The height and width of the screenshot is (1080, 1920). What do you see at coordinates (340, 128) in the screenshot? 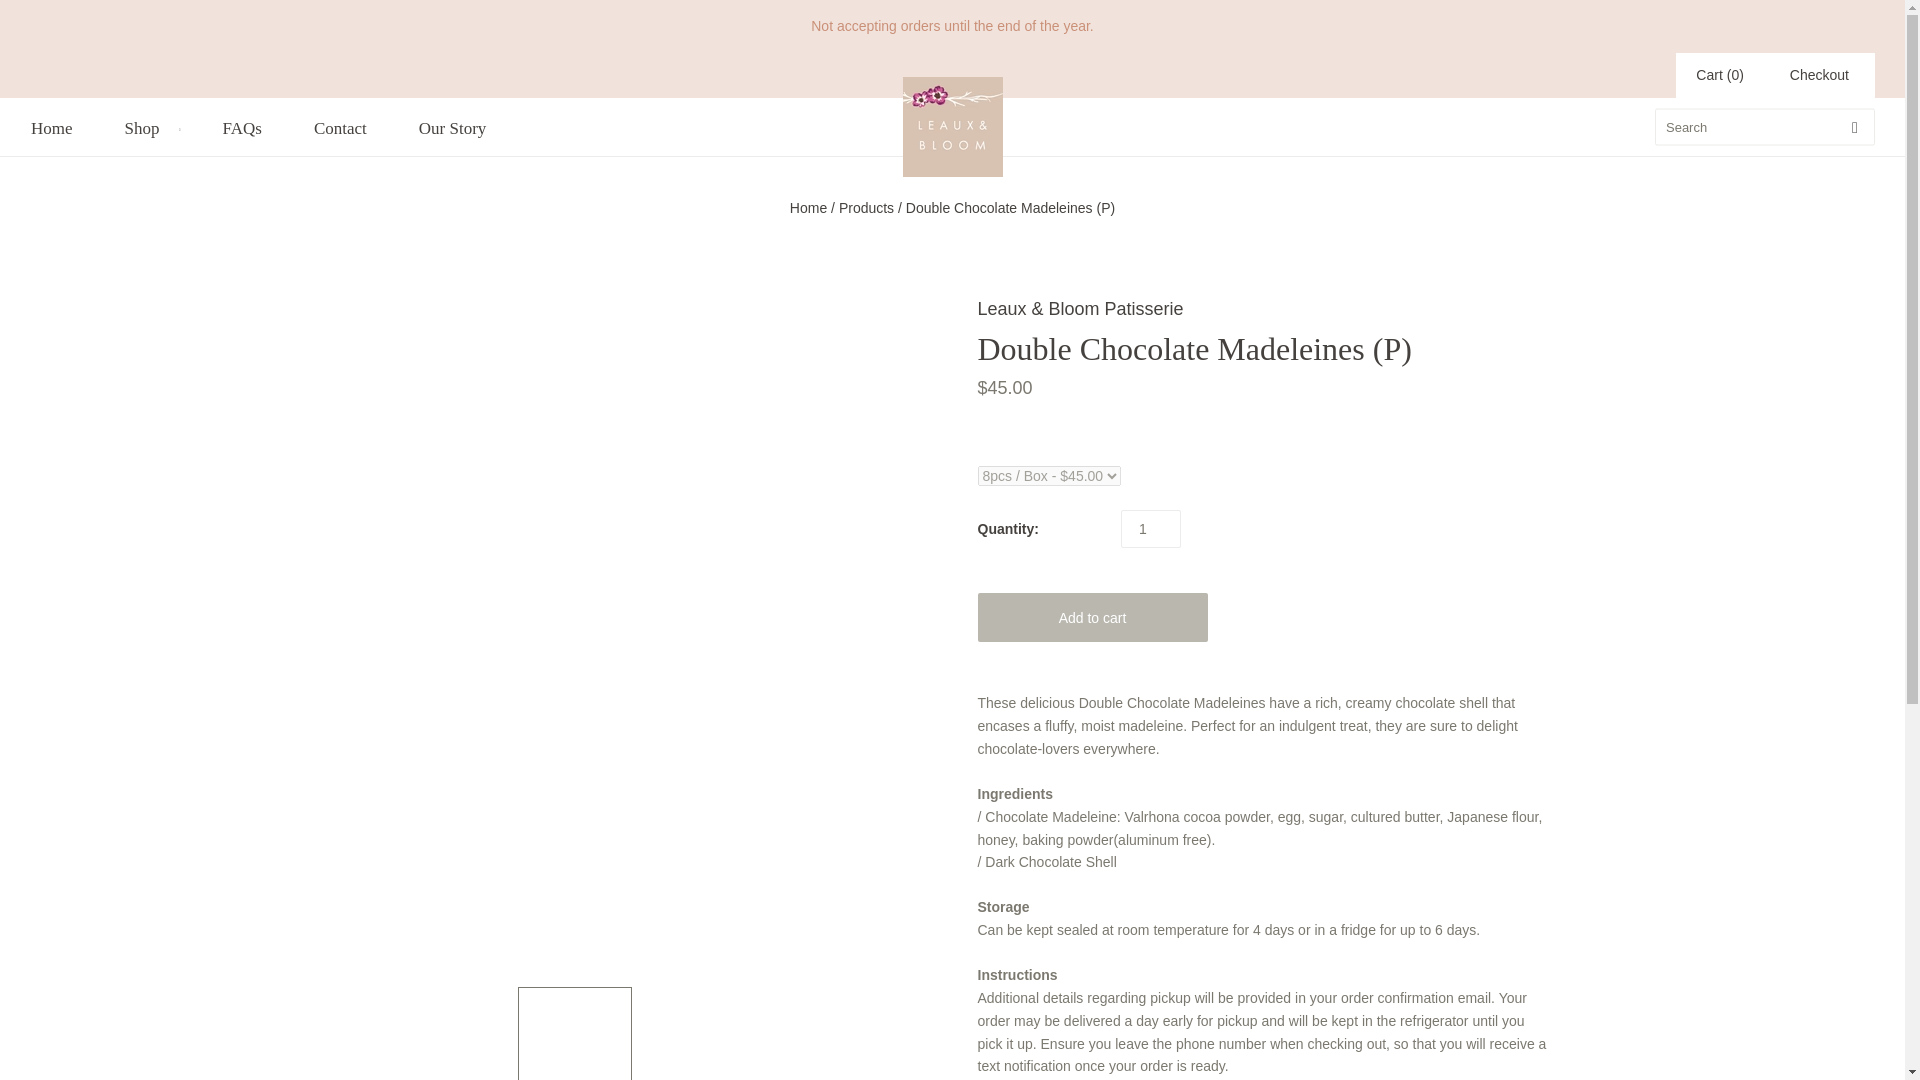
I see `Contact` at bounding box center [340, 128].